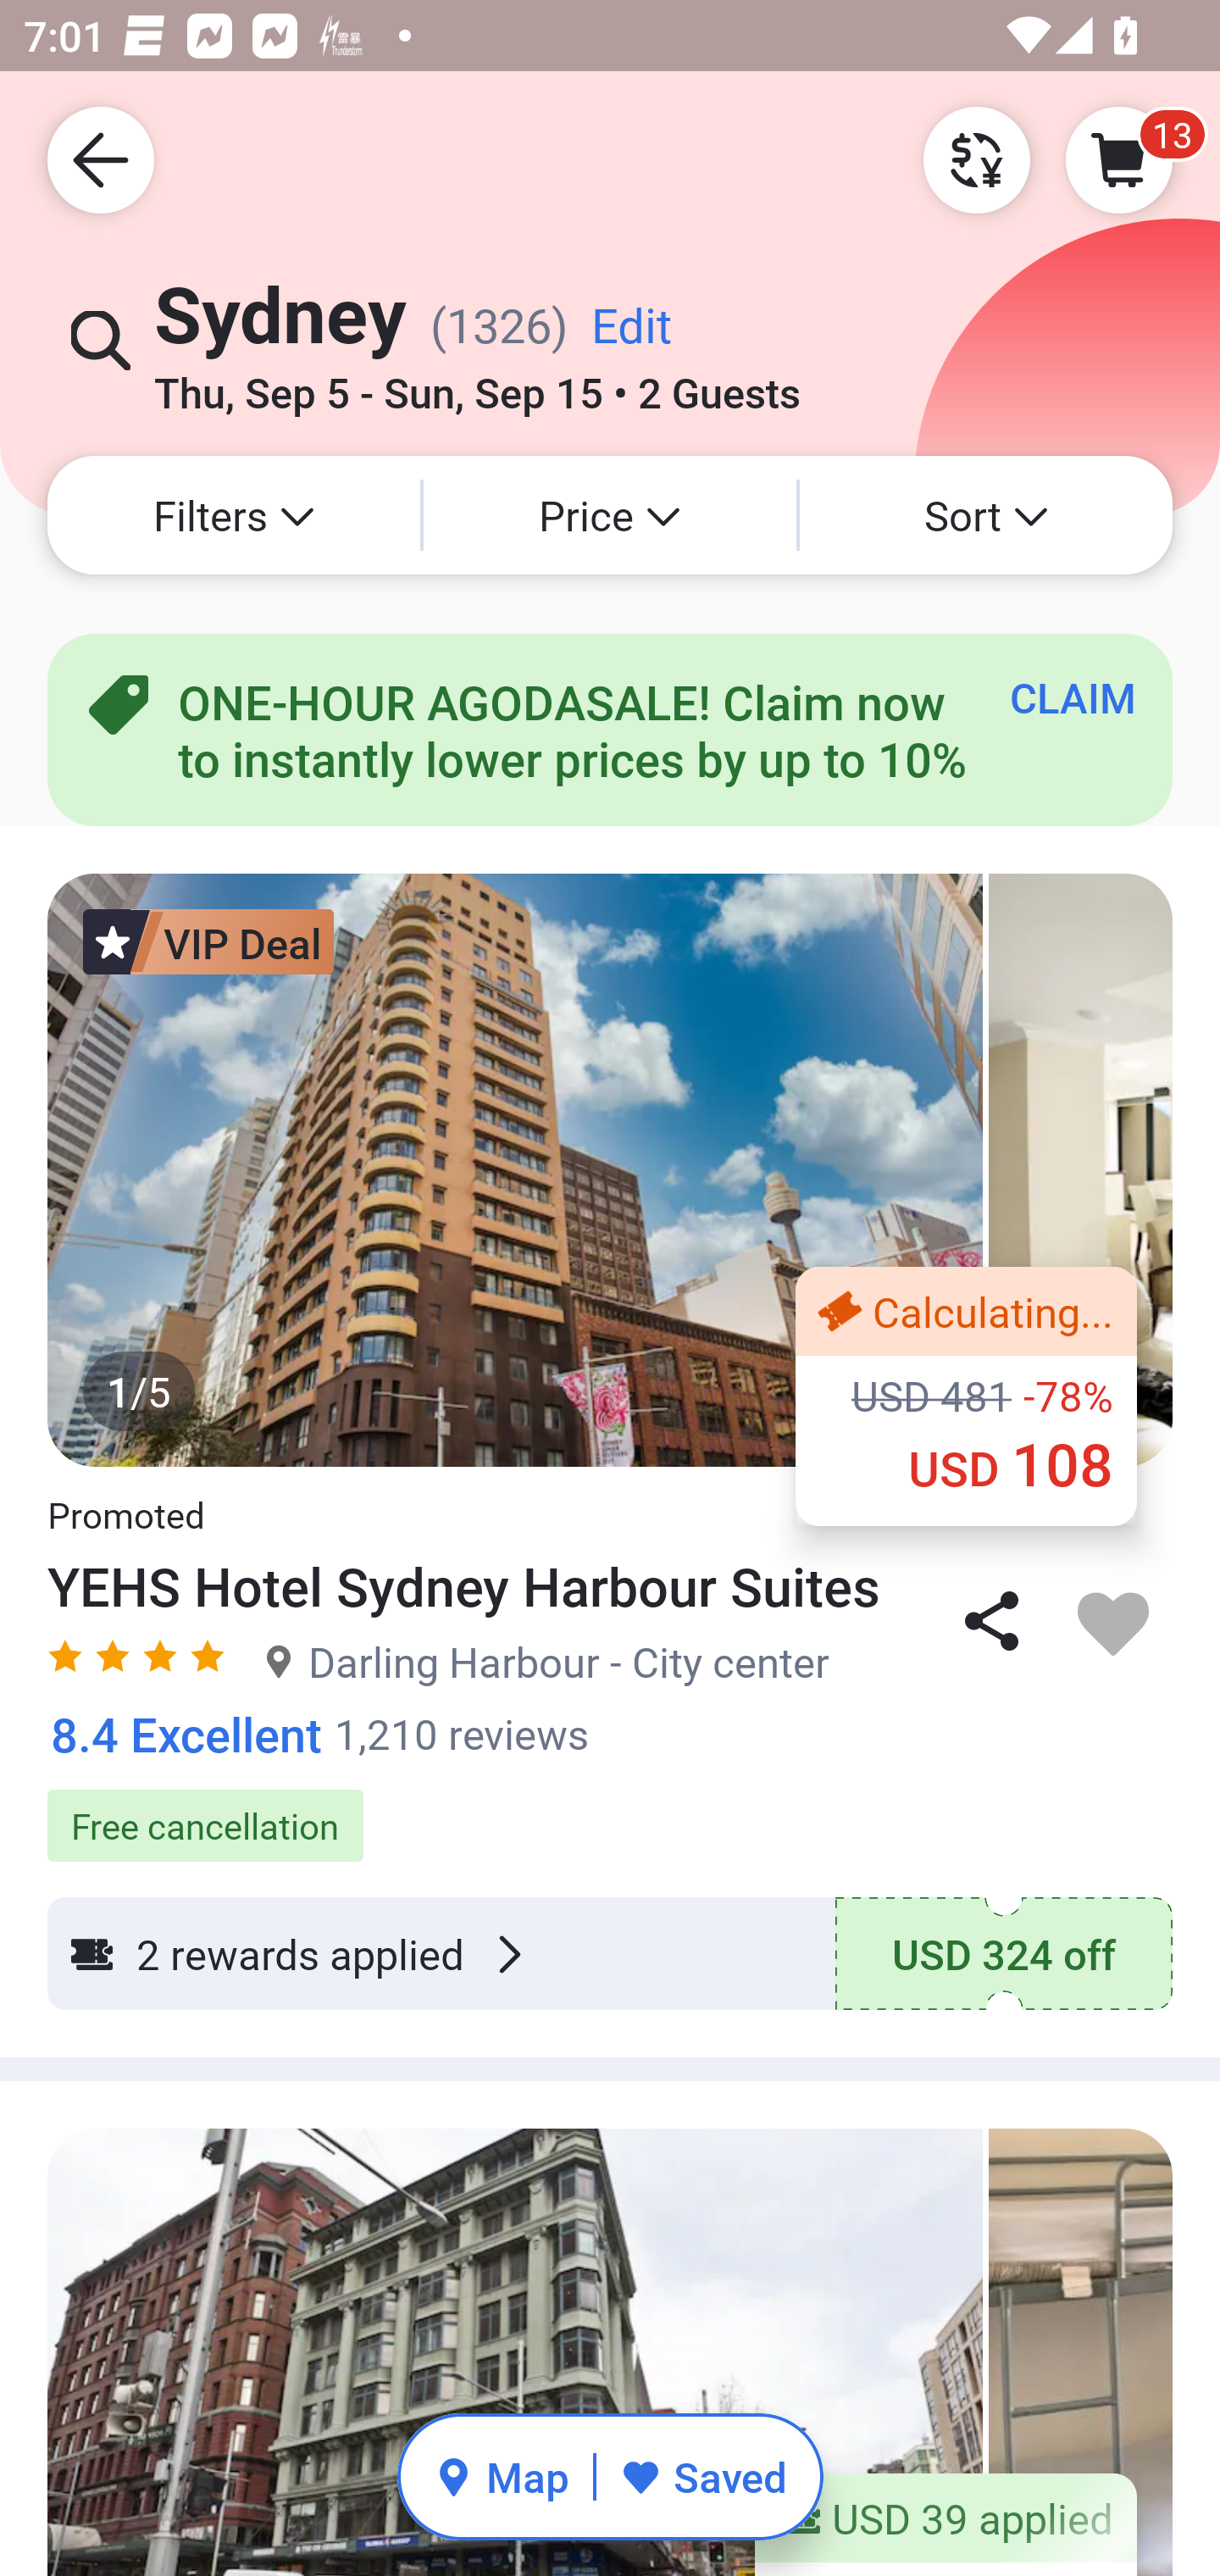 This screenshot has width=1220, height=2576. Describe the element at coordinates (610, 1169) in the screenshot. I see `1/5` at that location.